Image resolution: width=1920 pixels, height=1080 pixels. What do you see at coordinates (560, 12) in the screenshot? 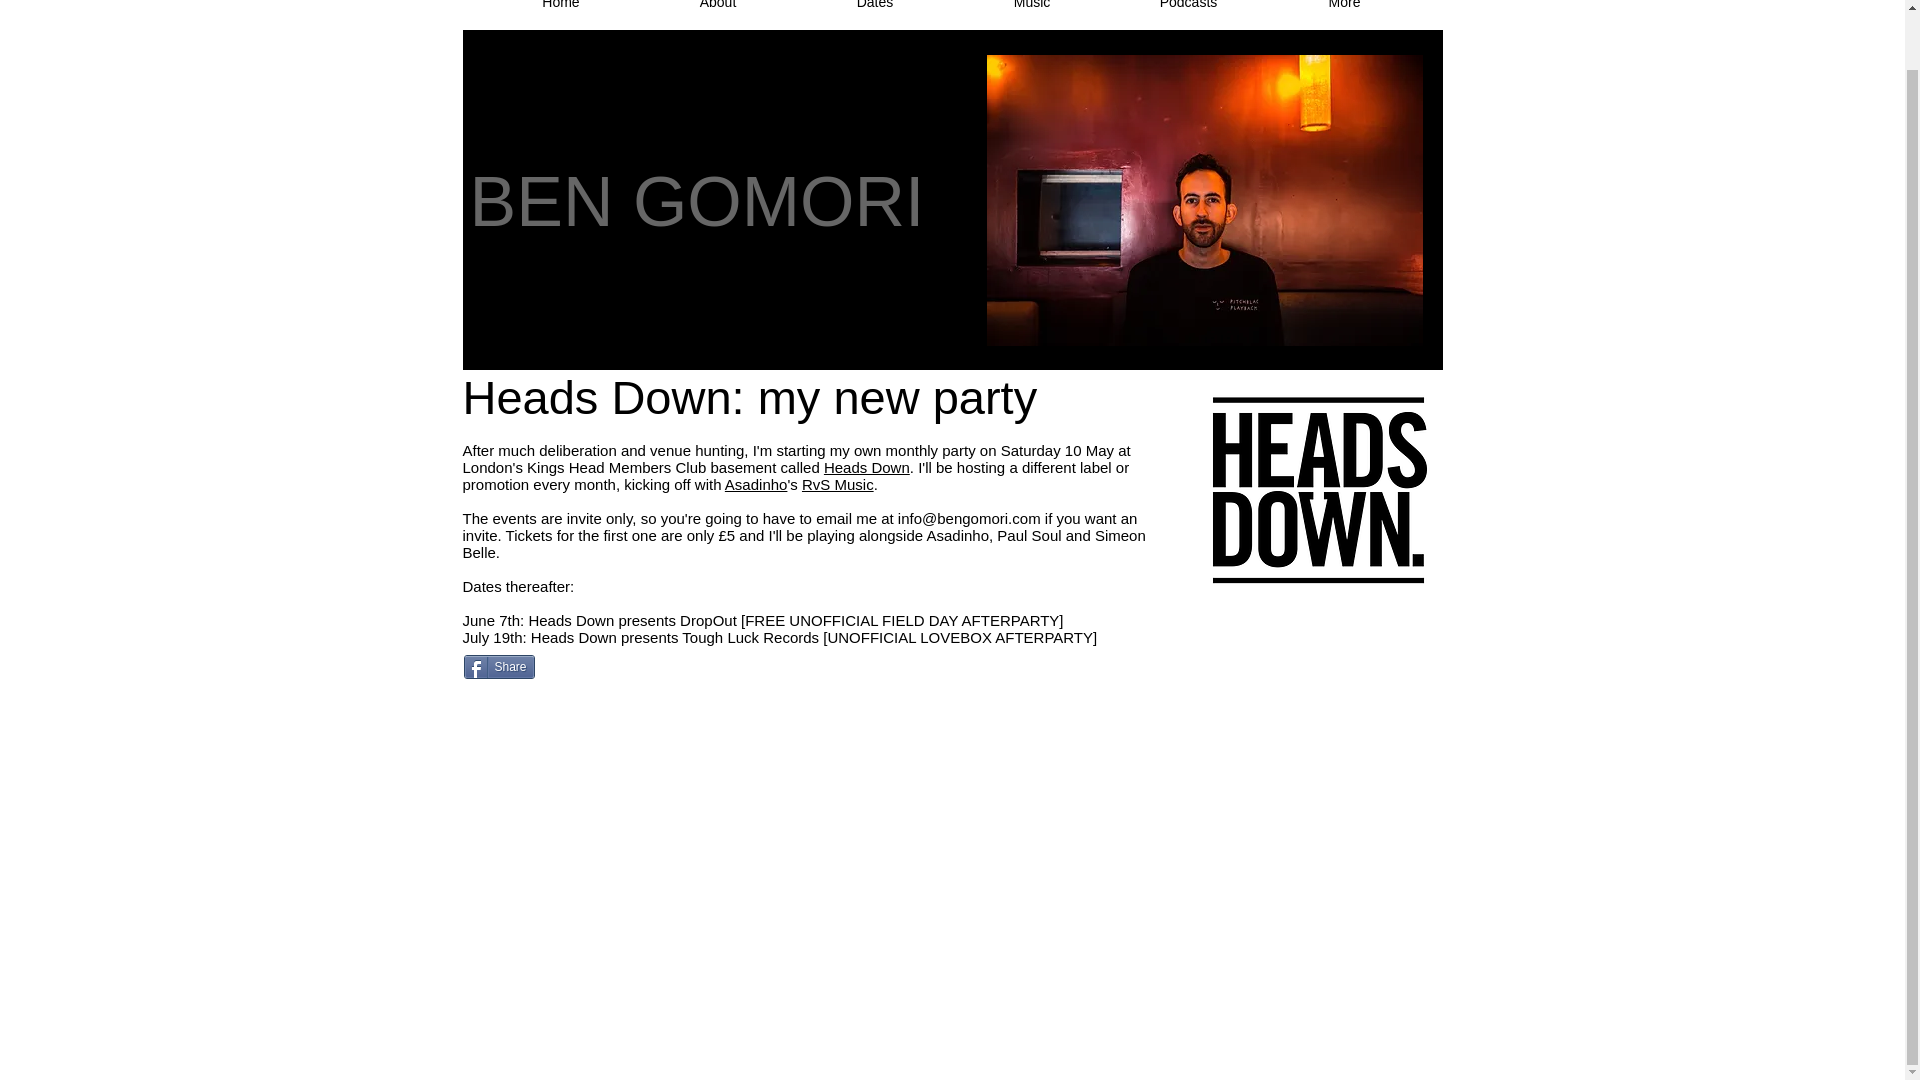
I see `Home` at bounding box center [560, 12].